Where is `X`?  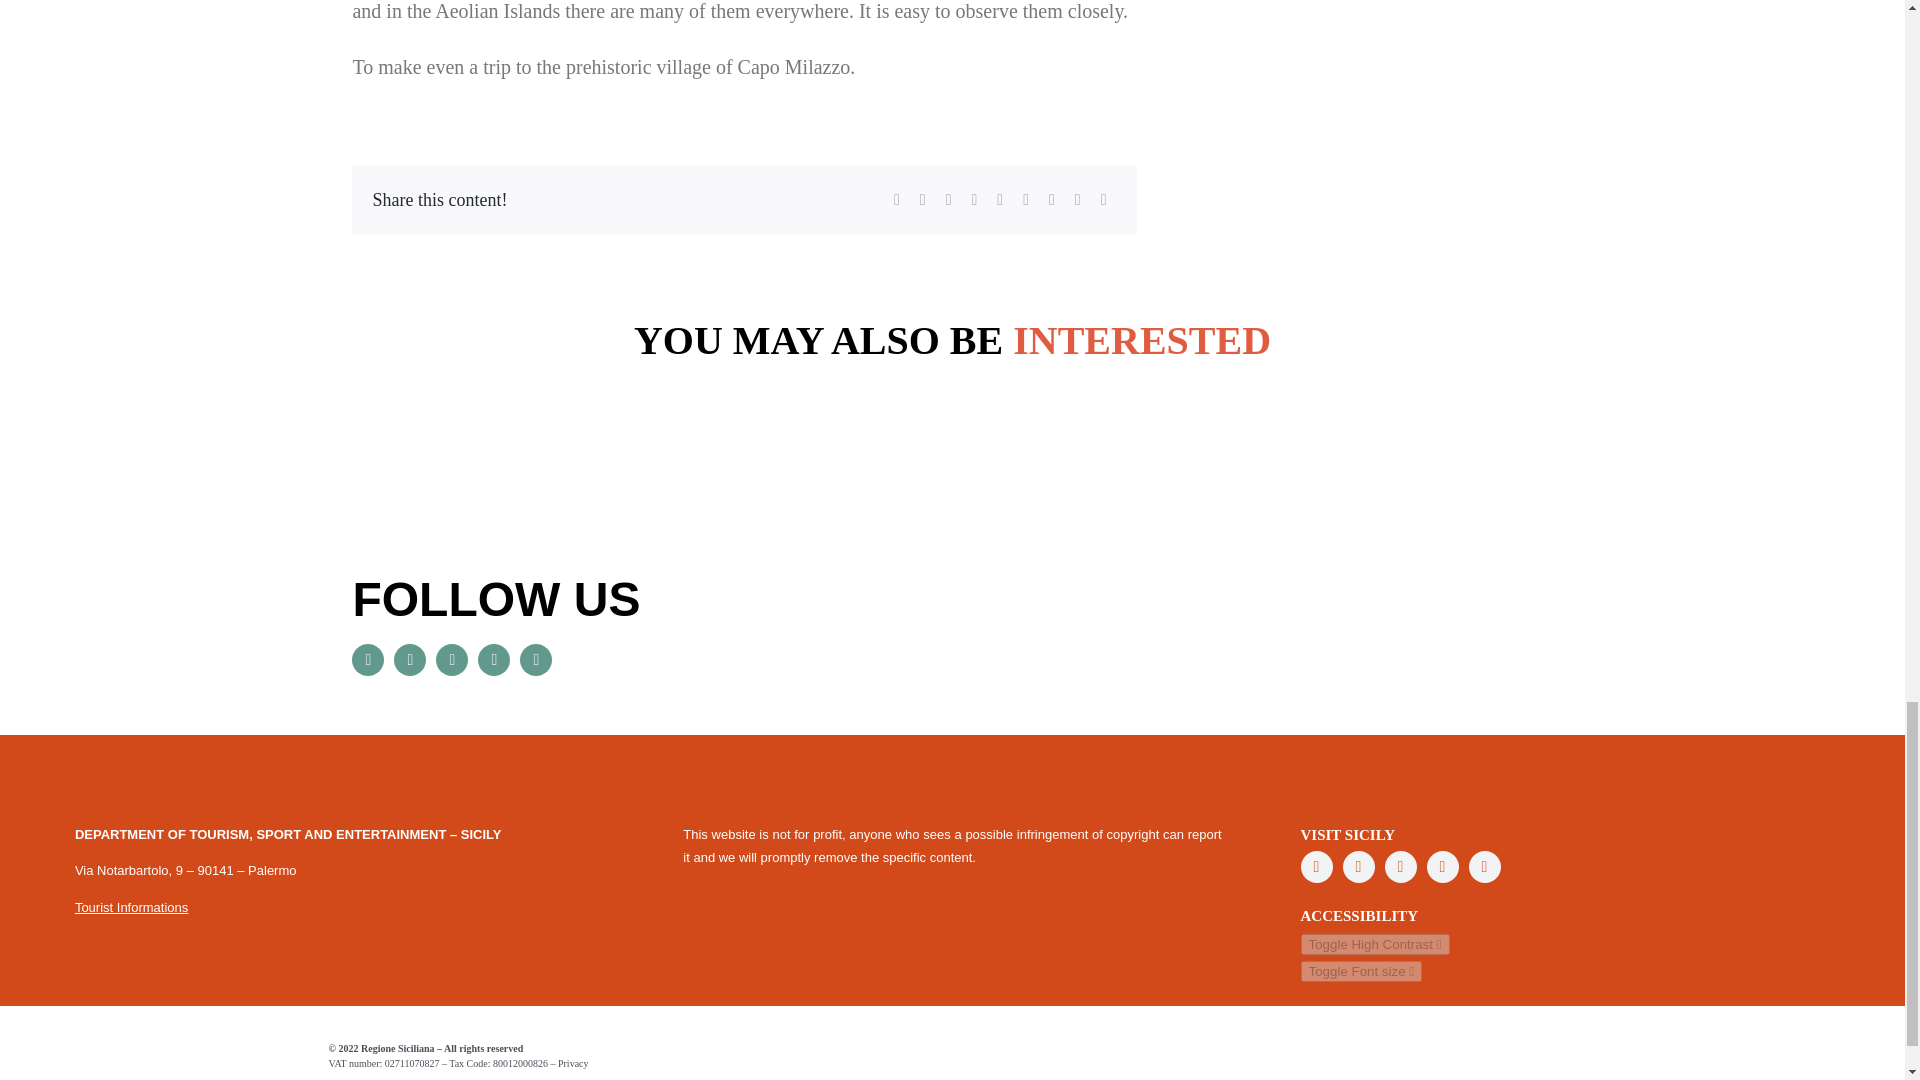 X is located at coordinates (410, 660).